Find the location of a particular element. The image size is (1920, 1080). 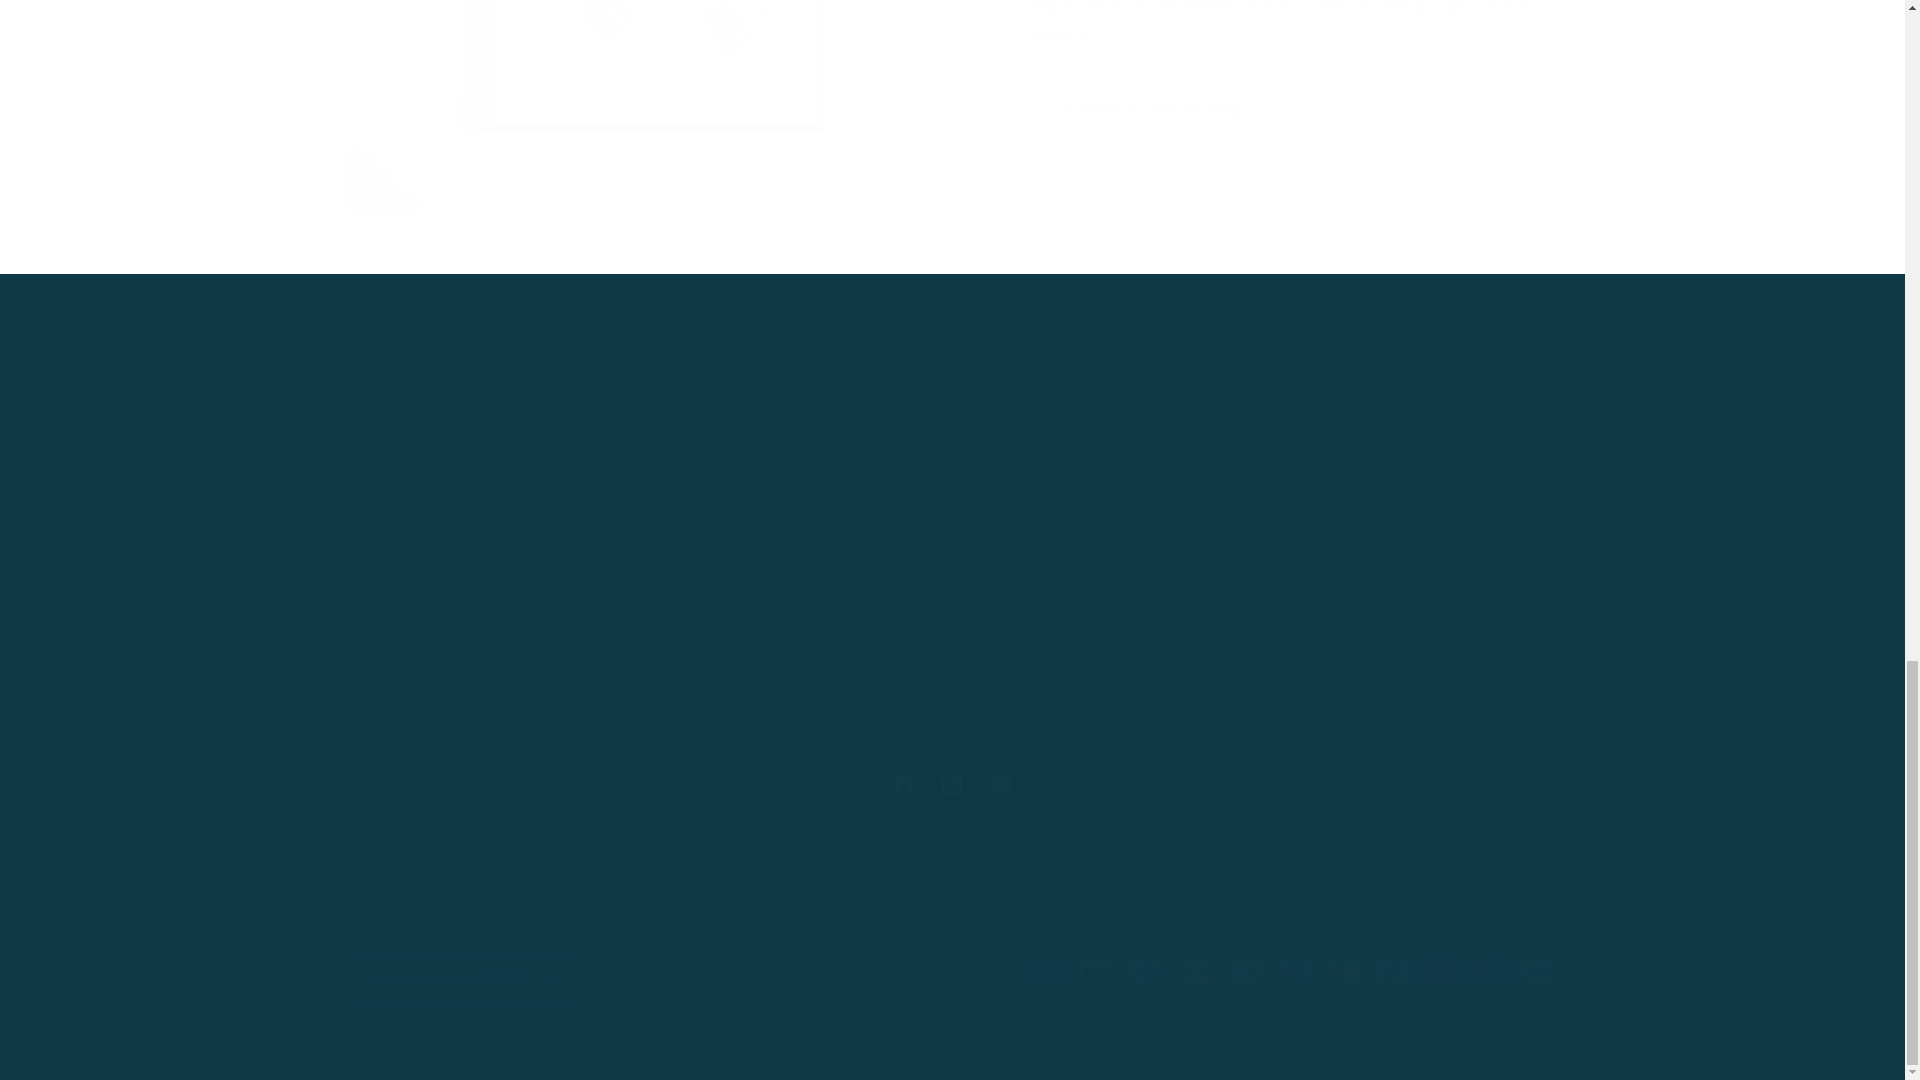

Facebook is located at coordinates (585, 1054).